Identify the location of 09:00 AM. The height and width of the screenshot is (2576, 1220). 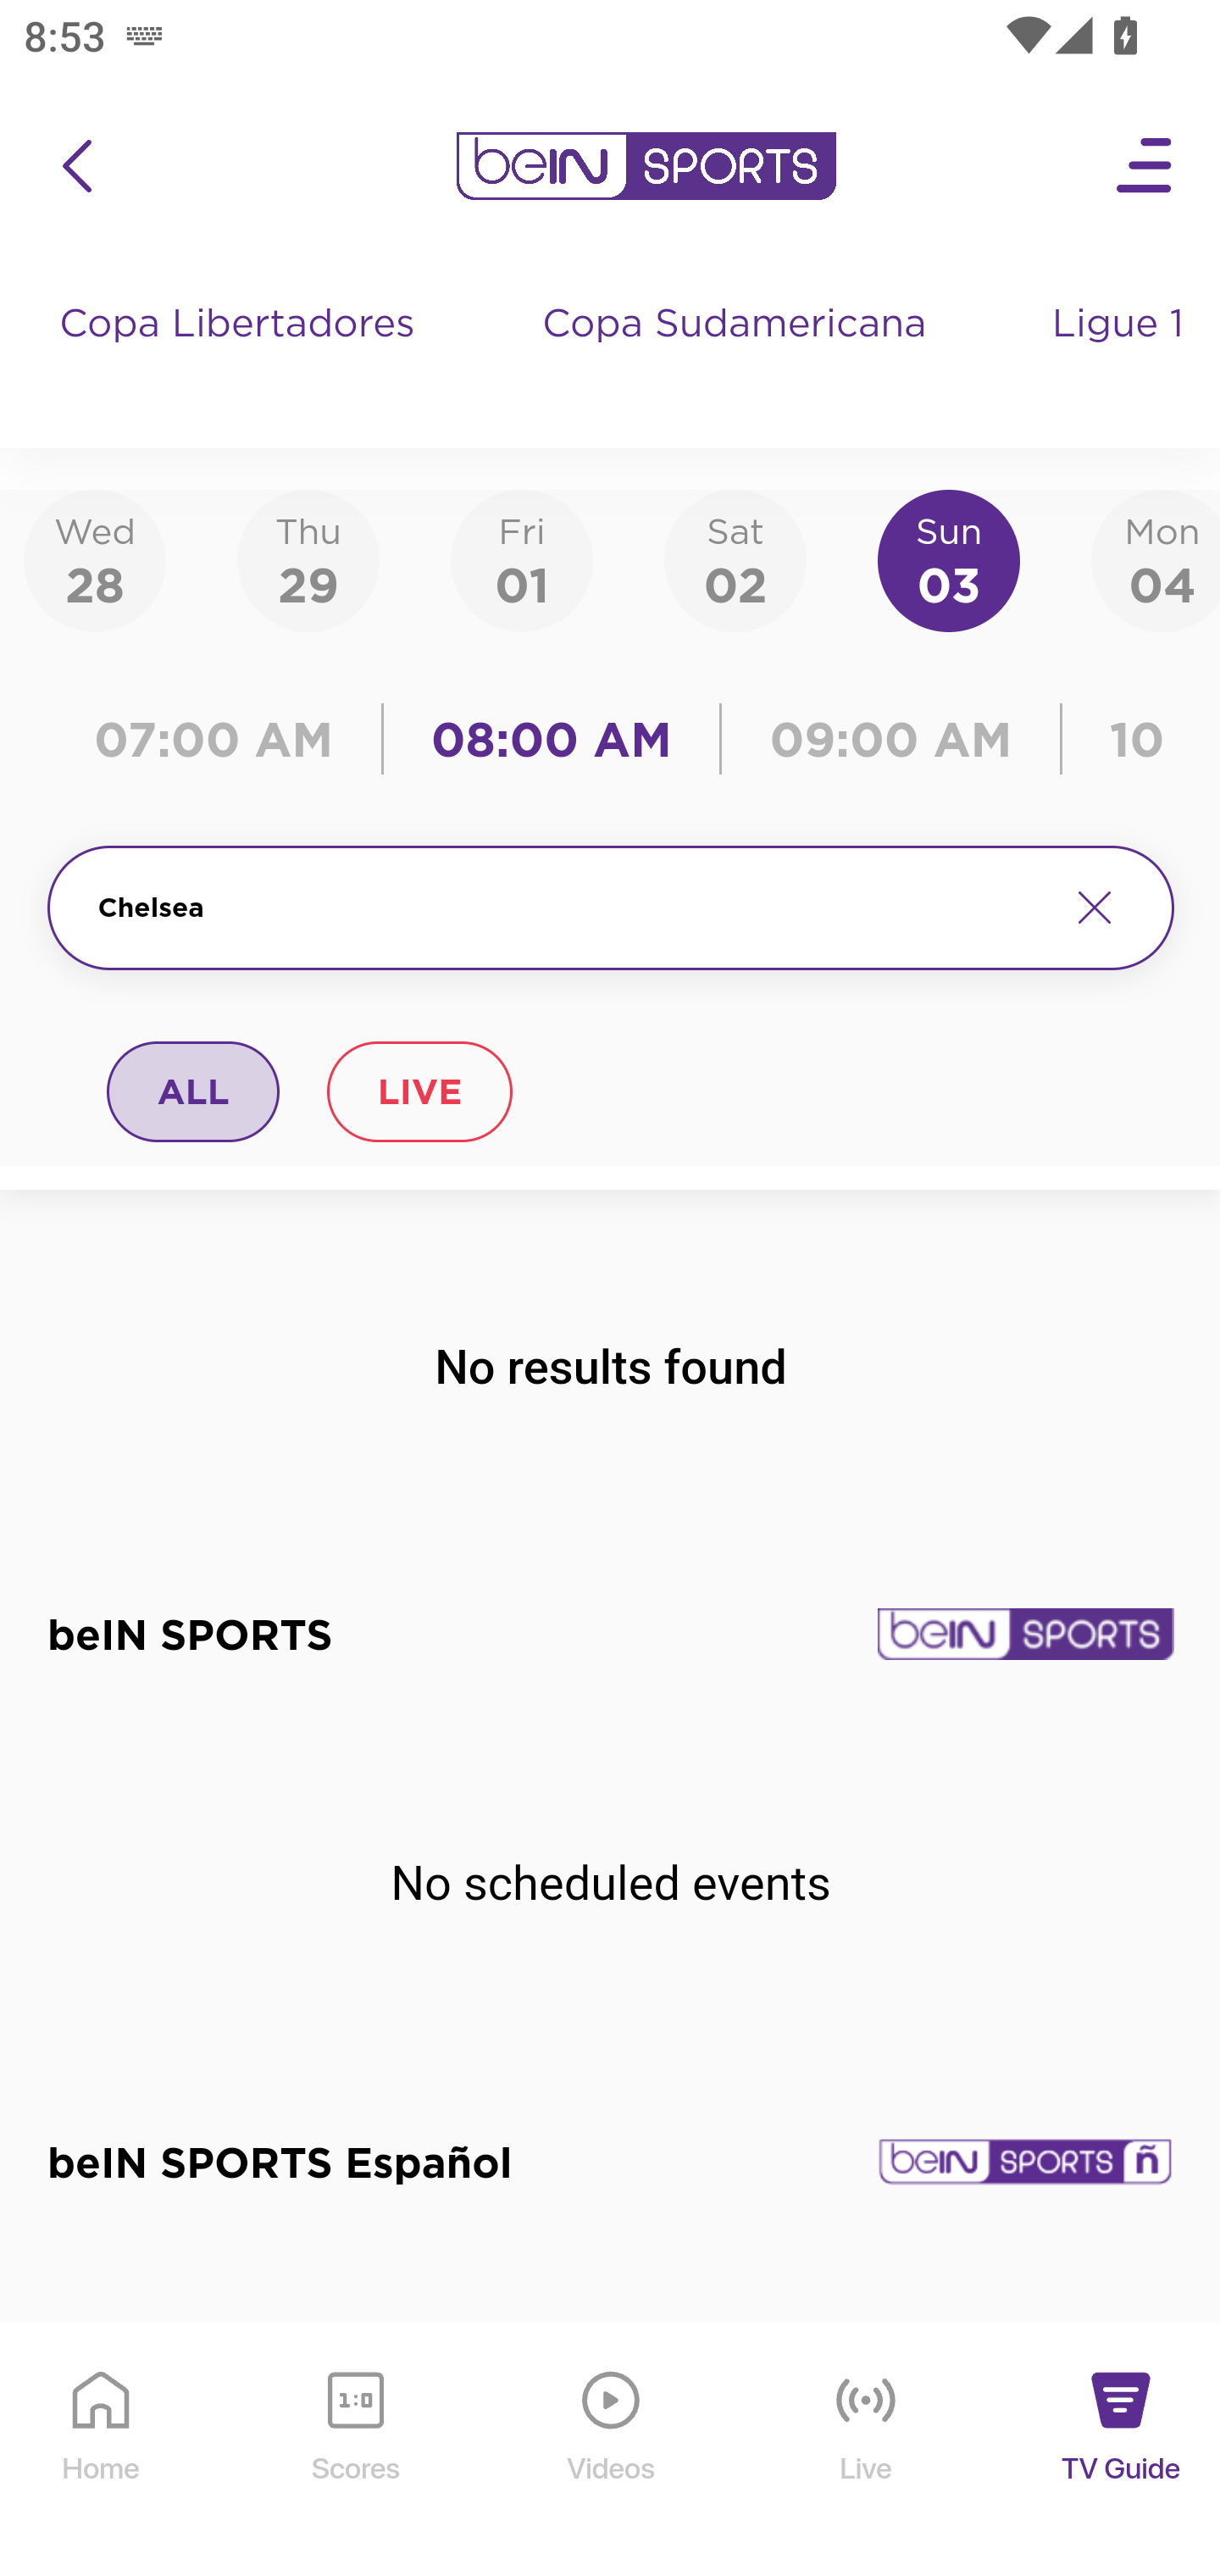
(891, 739).